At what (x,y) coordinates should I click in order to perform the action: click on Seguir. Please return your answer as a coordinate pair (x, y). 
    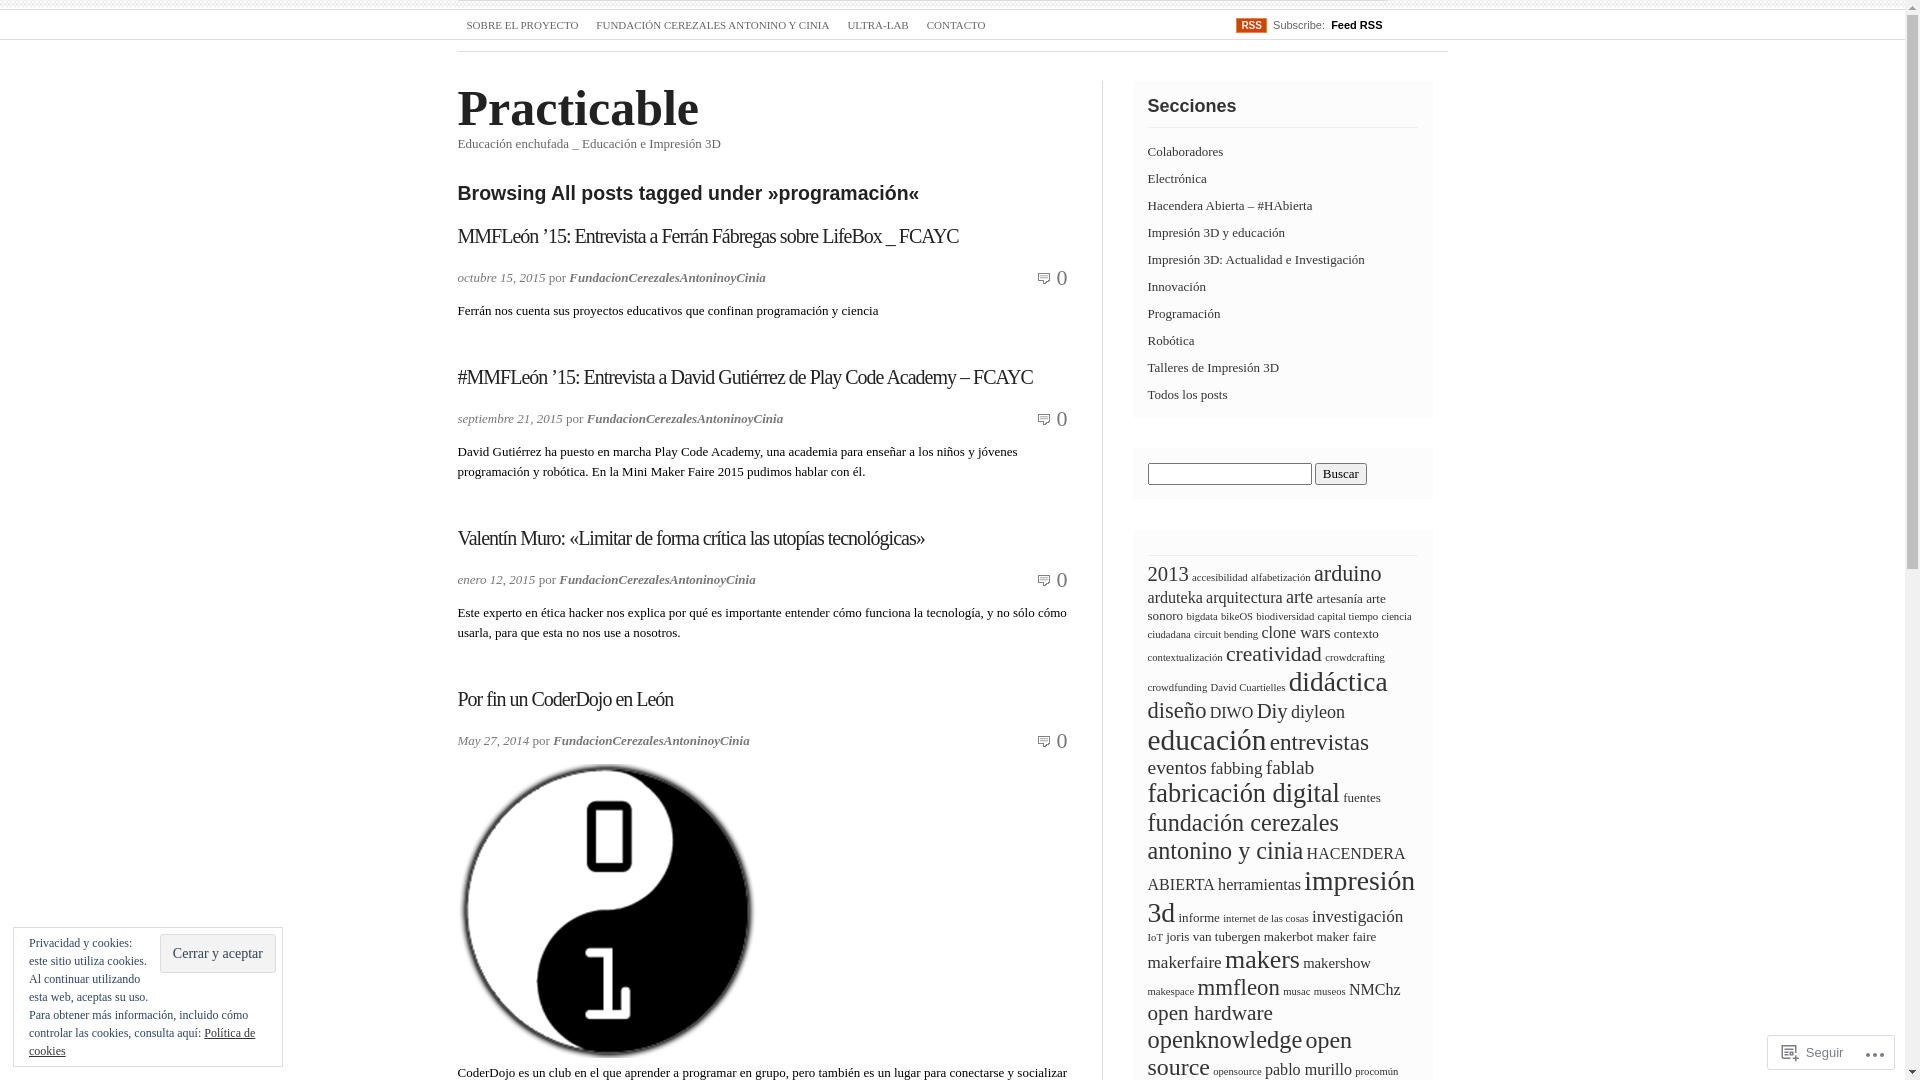
    Looking at the image, I should click on (1813, 1052).